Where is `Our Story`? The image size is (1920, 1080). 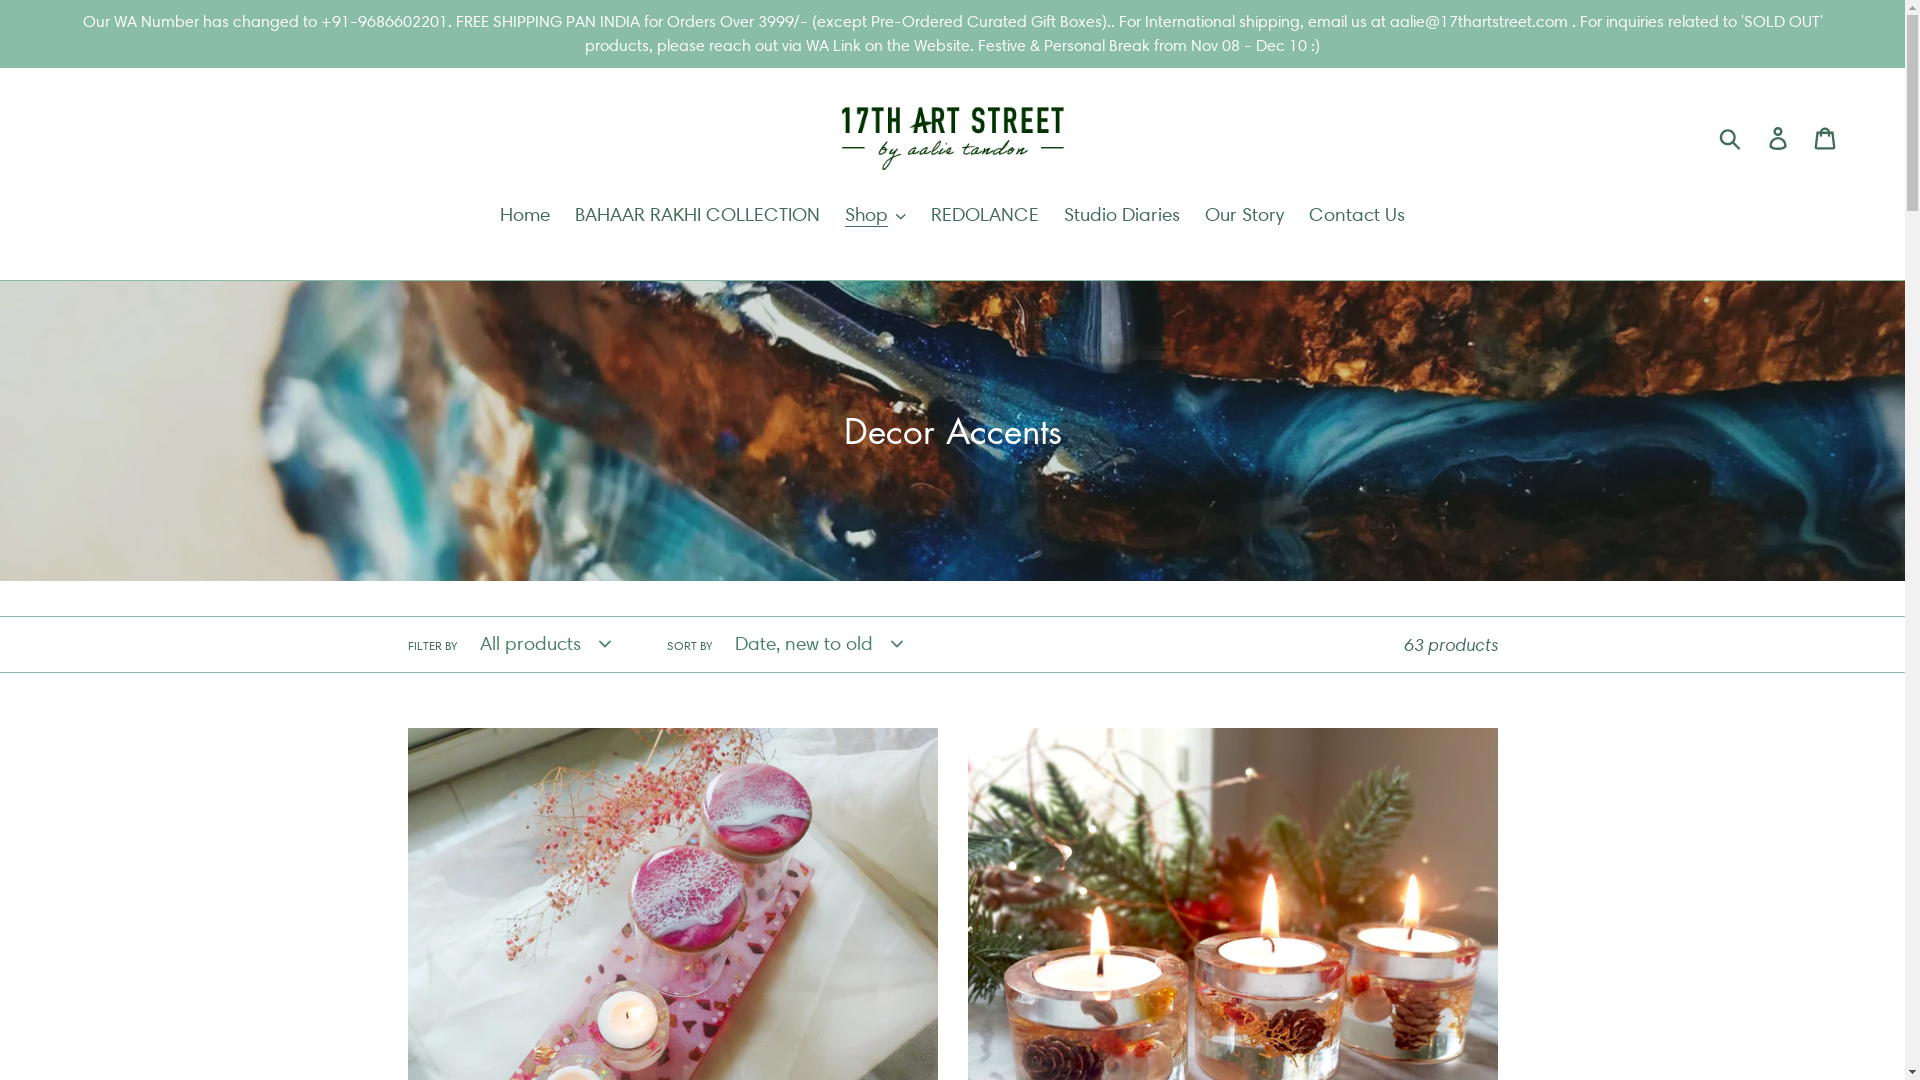 Our Story is located at coordinates (1244, 217).